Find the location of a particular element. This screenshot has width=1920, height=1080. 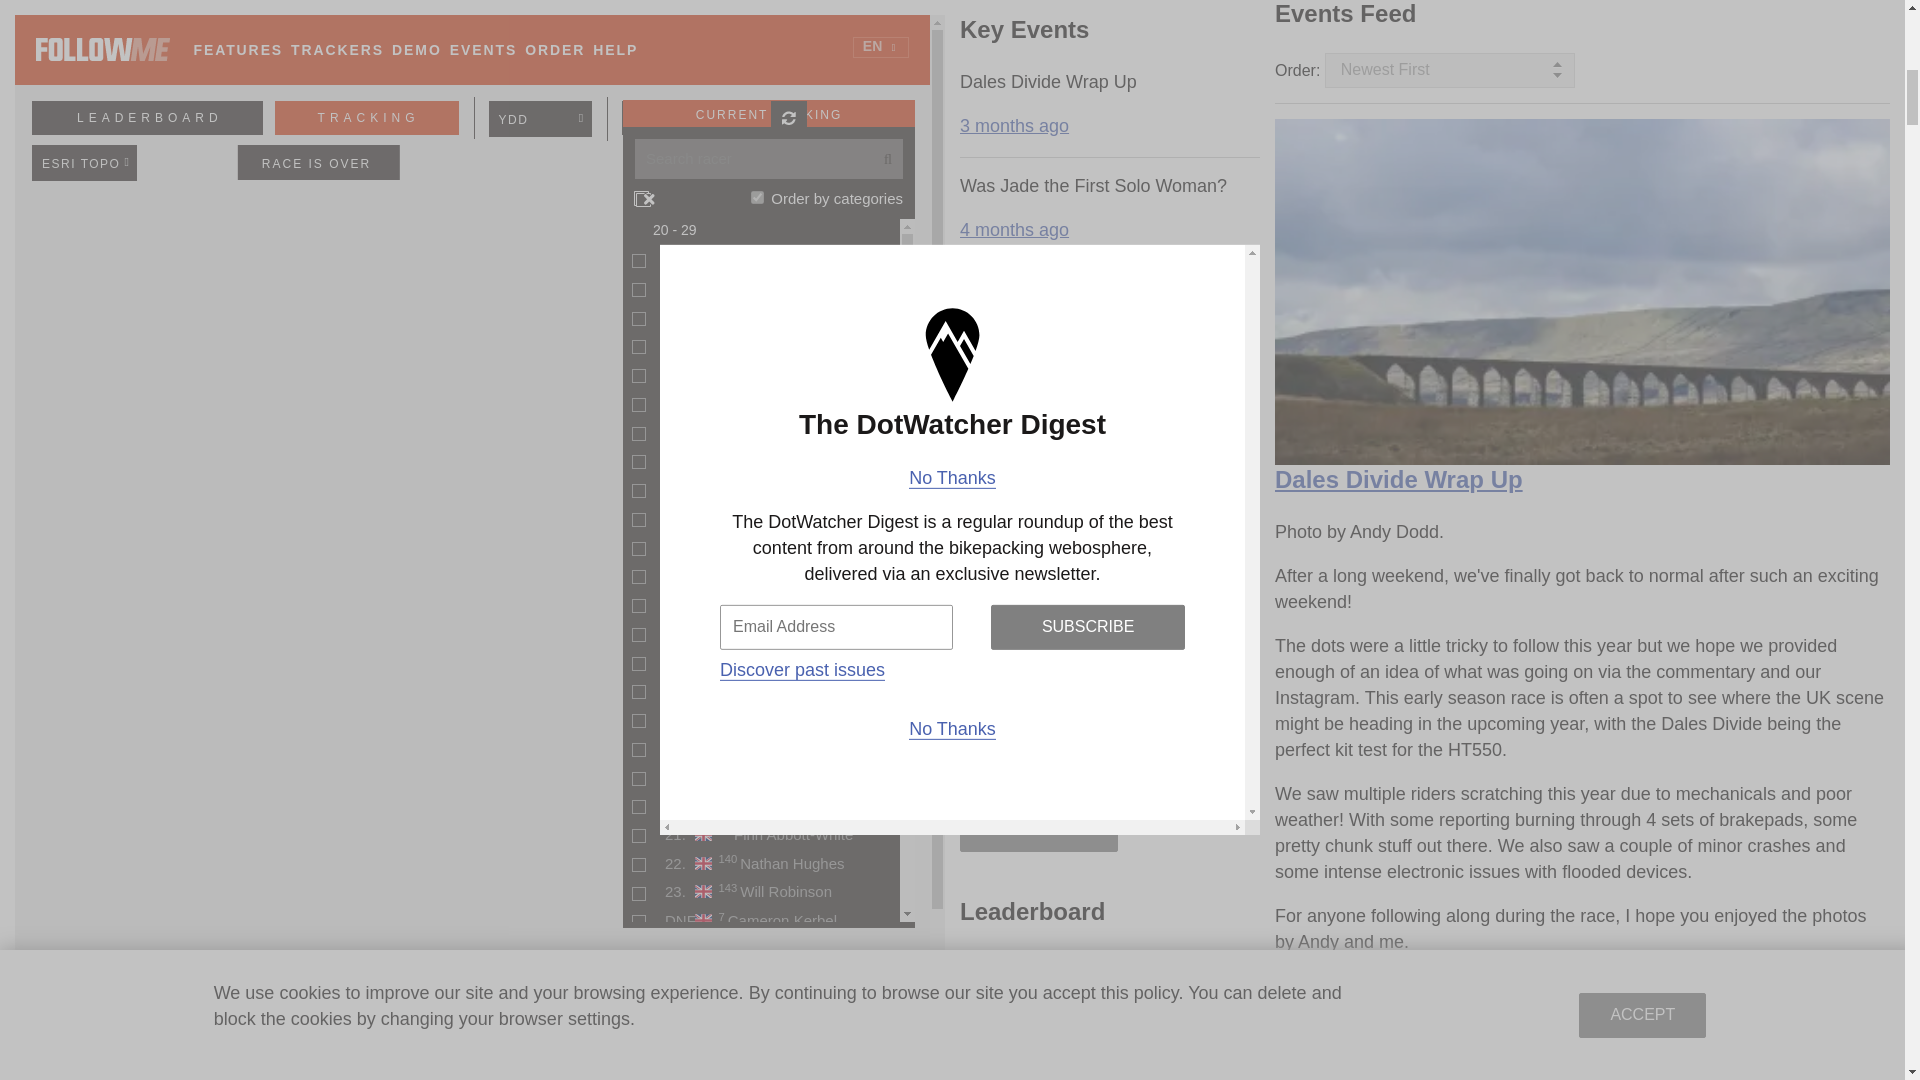

Tracking Tips is located at coordinates (480, 999).